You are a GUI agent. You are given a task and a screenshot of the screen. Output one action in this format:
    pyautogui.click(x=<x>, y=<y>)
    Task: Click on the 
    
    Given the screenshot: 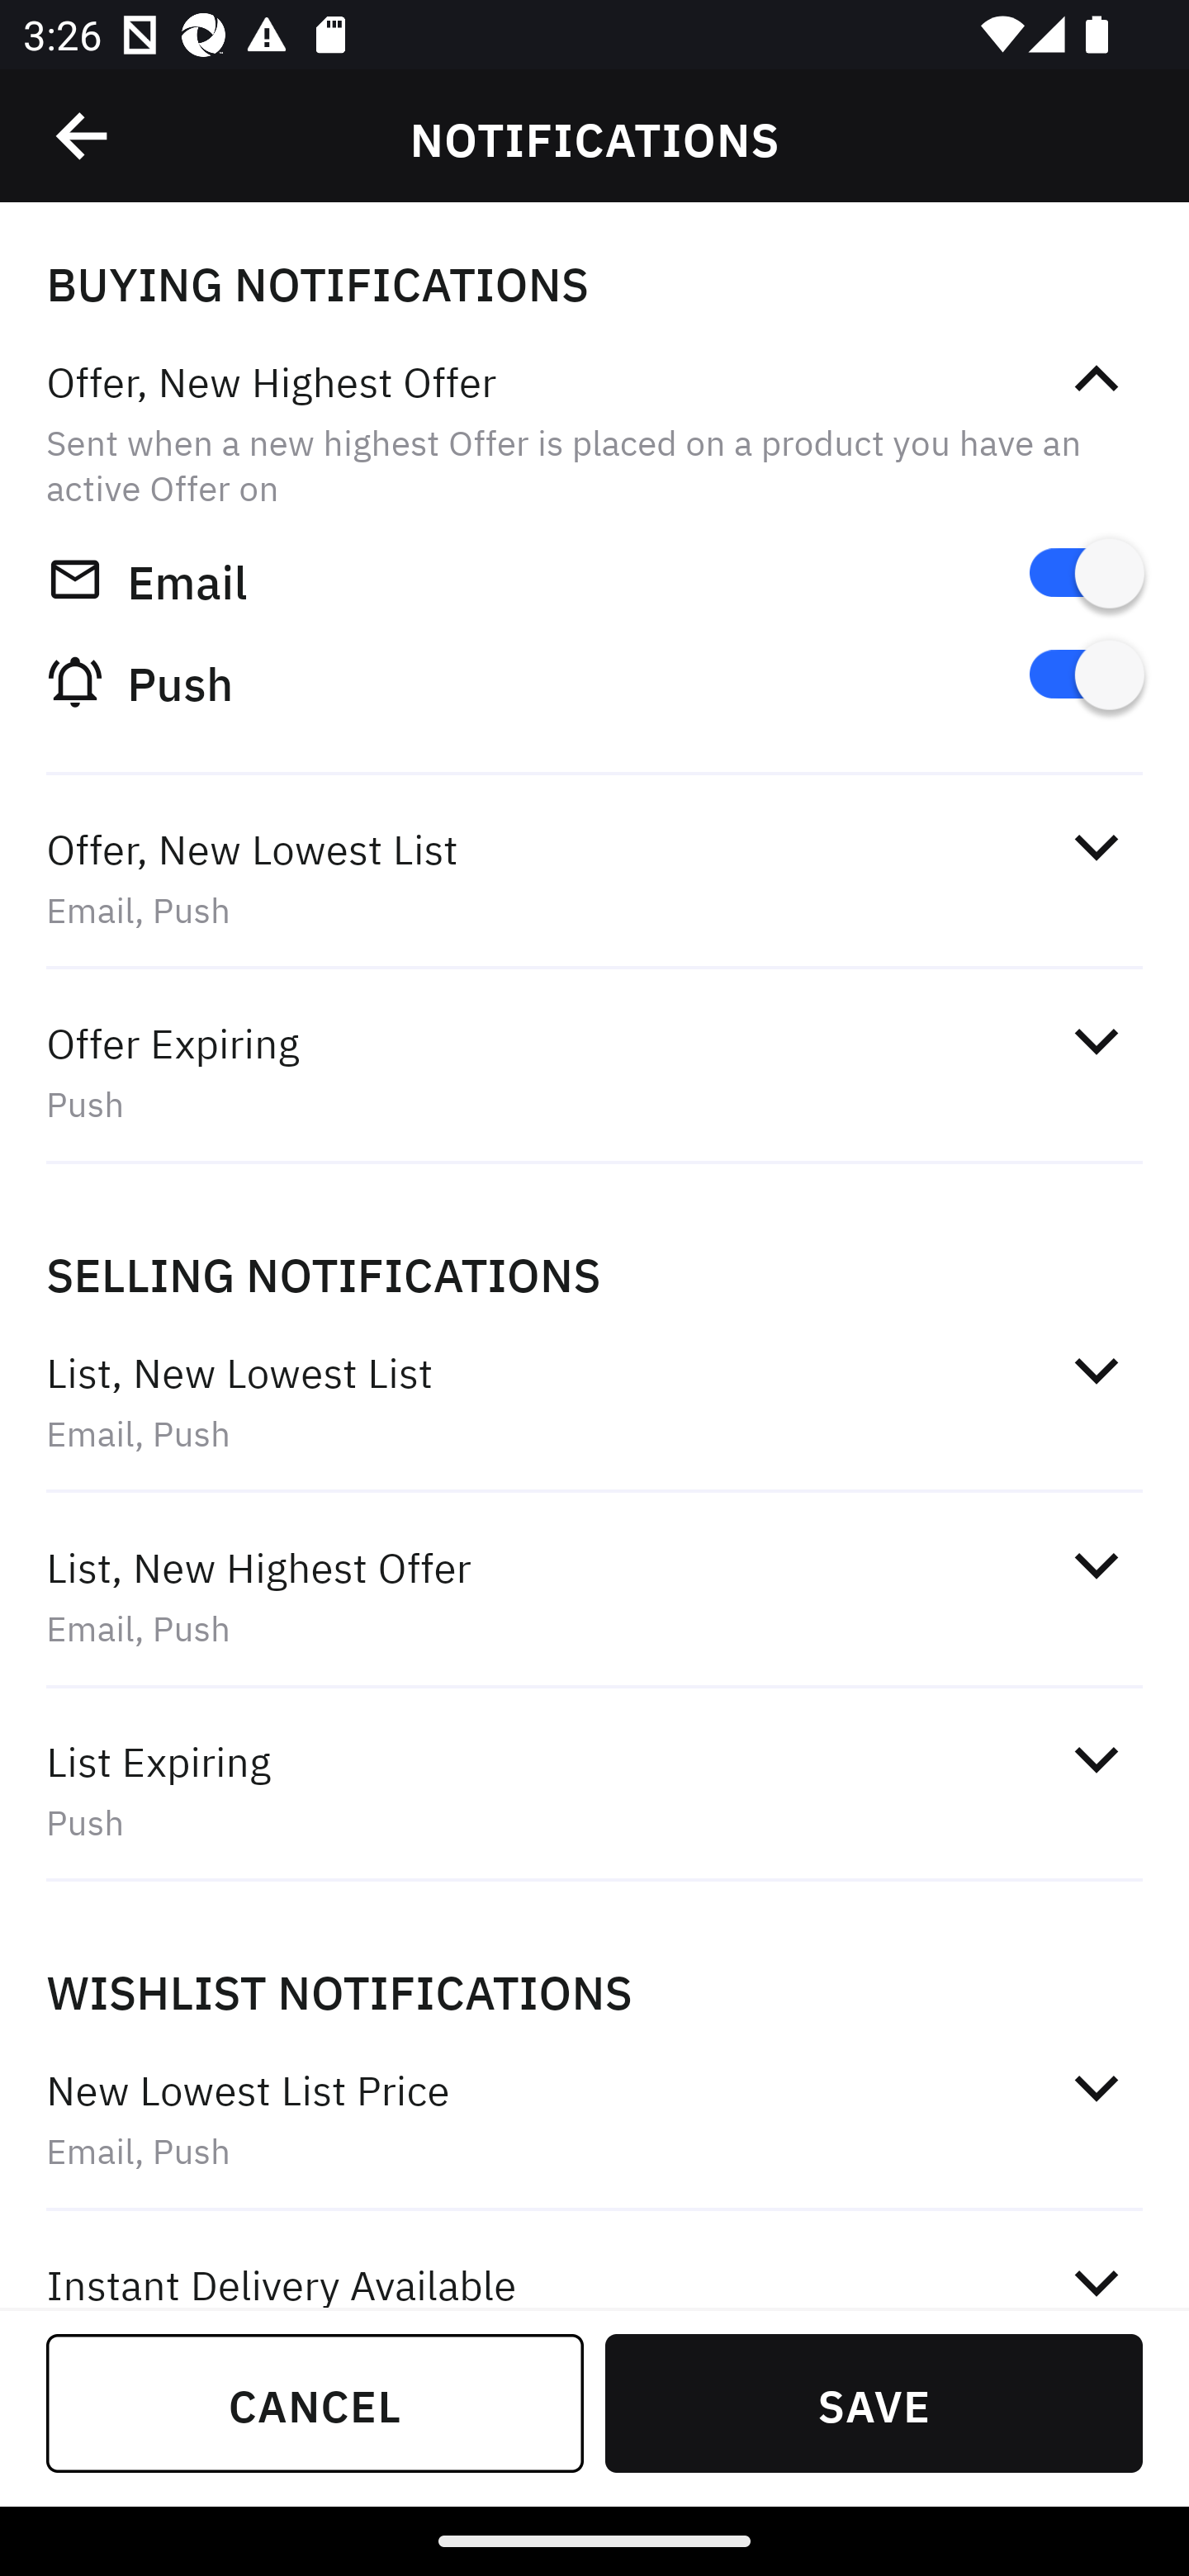 What is the action you would take?
    pyautogui.click(x=1096, y=2277)
    